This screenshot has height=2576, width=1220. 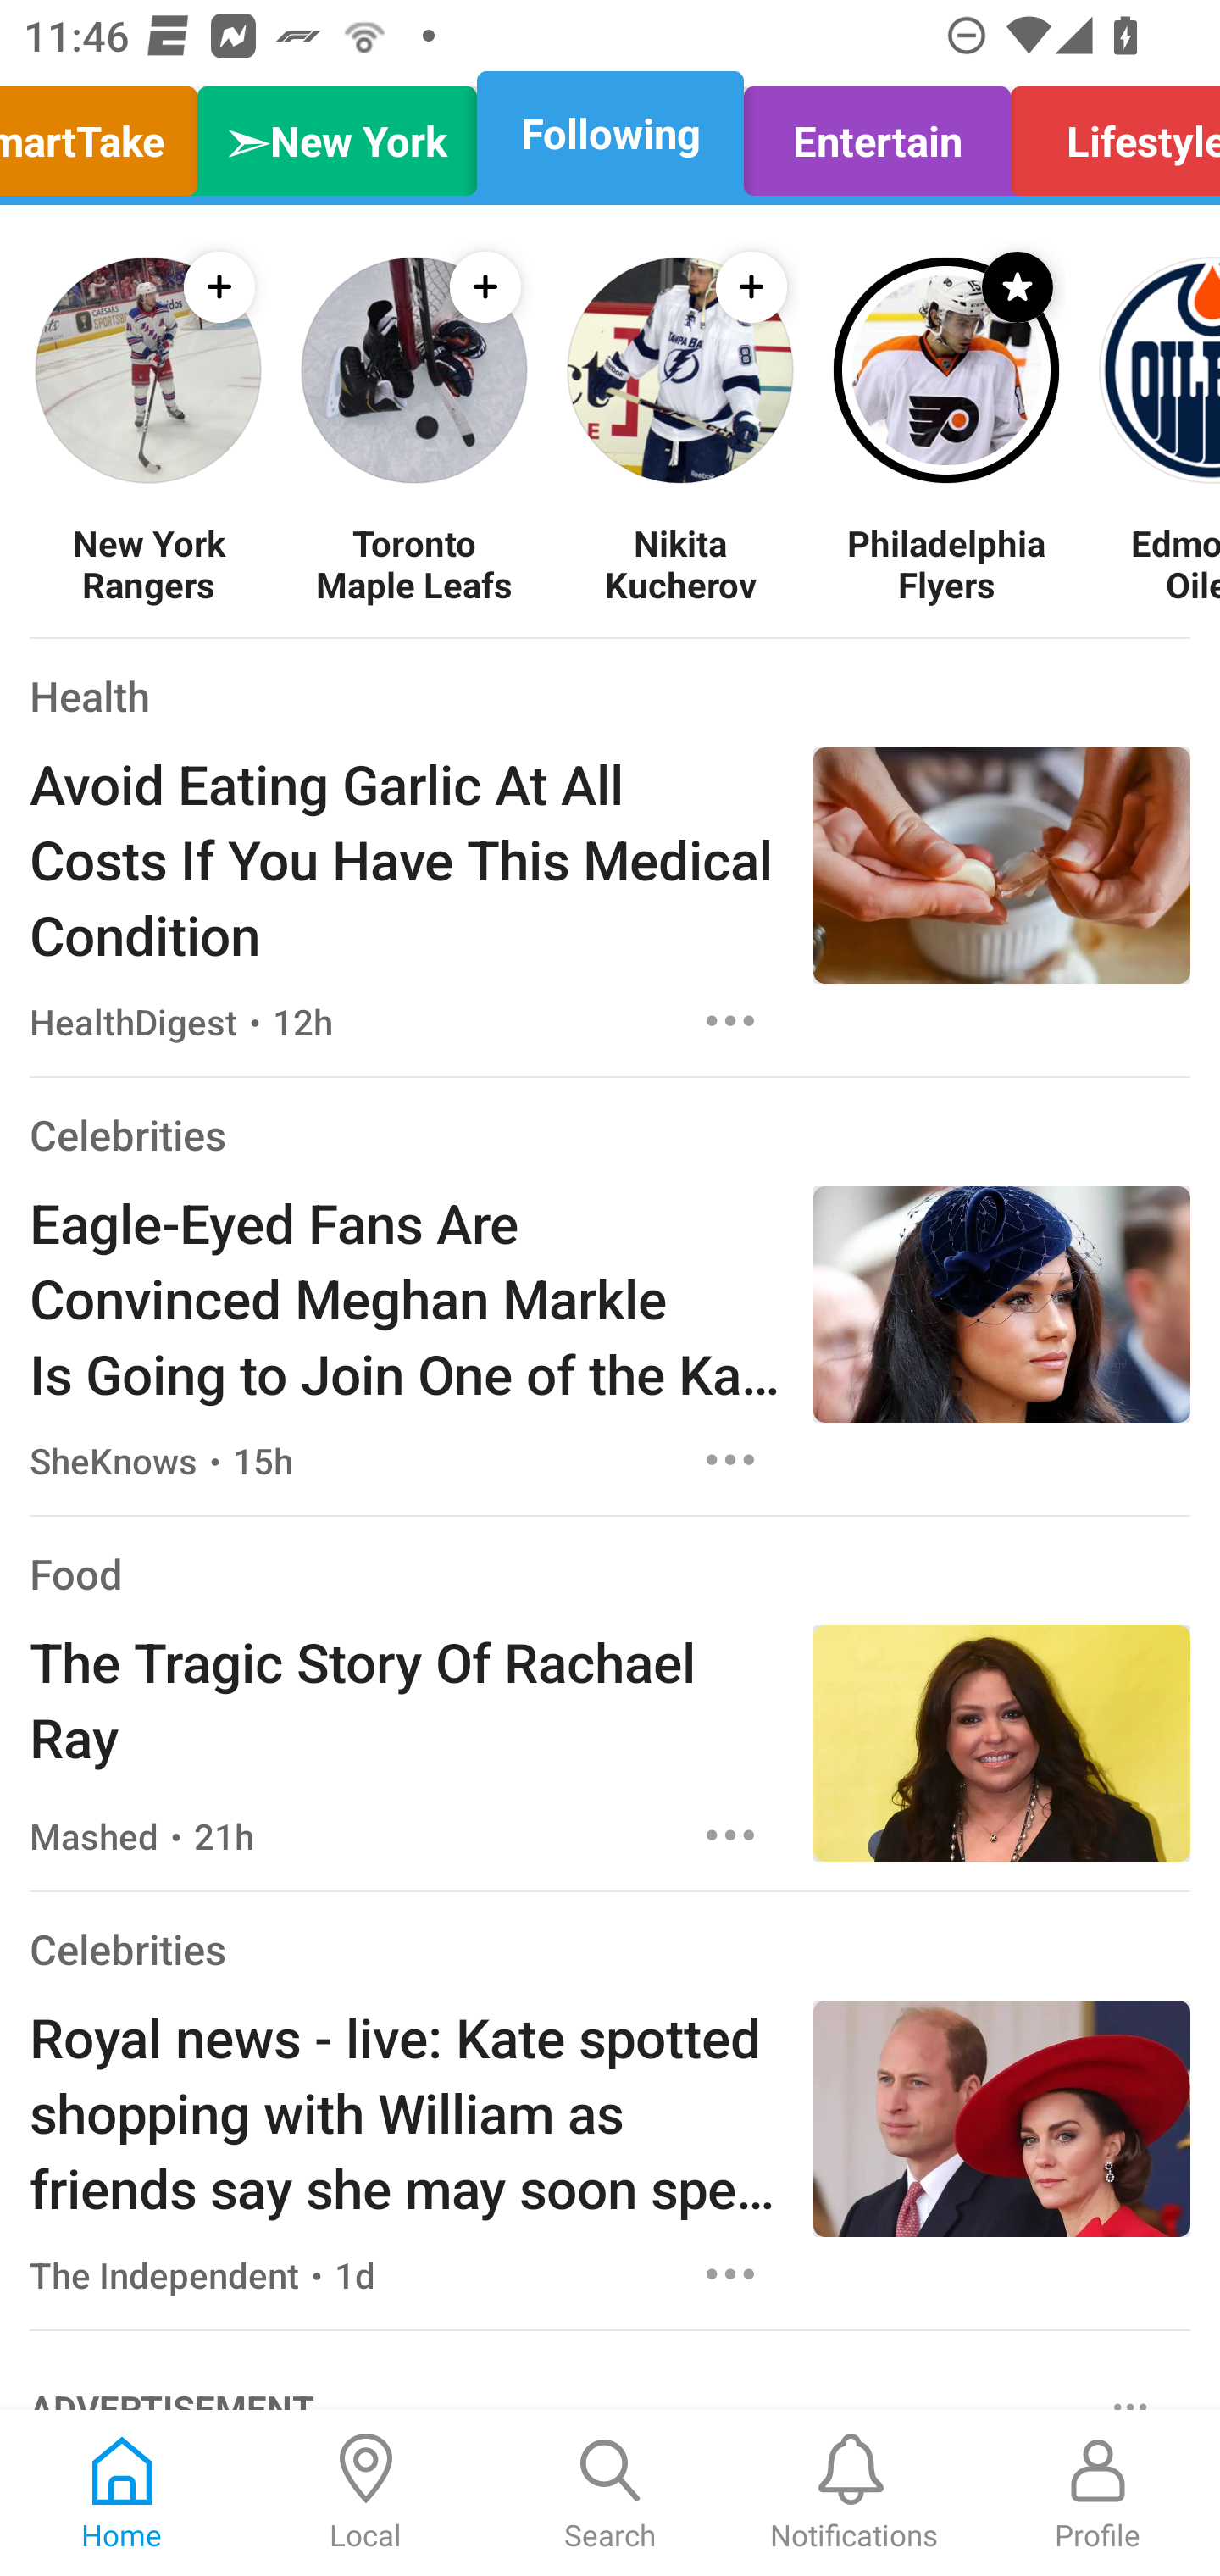 I want to click on Toronto Maple Leafs, so click(x=413, y=563).